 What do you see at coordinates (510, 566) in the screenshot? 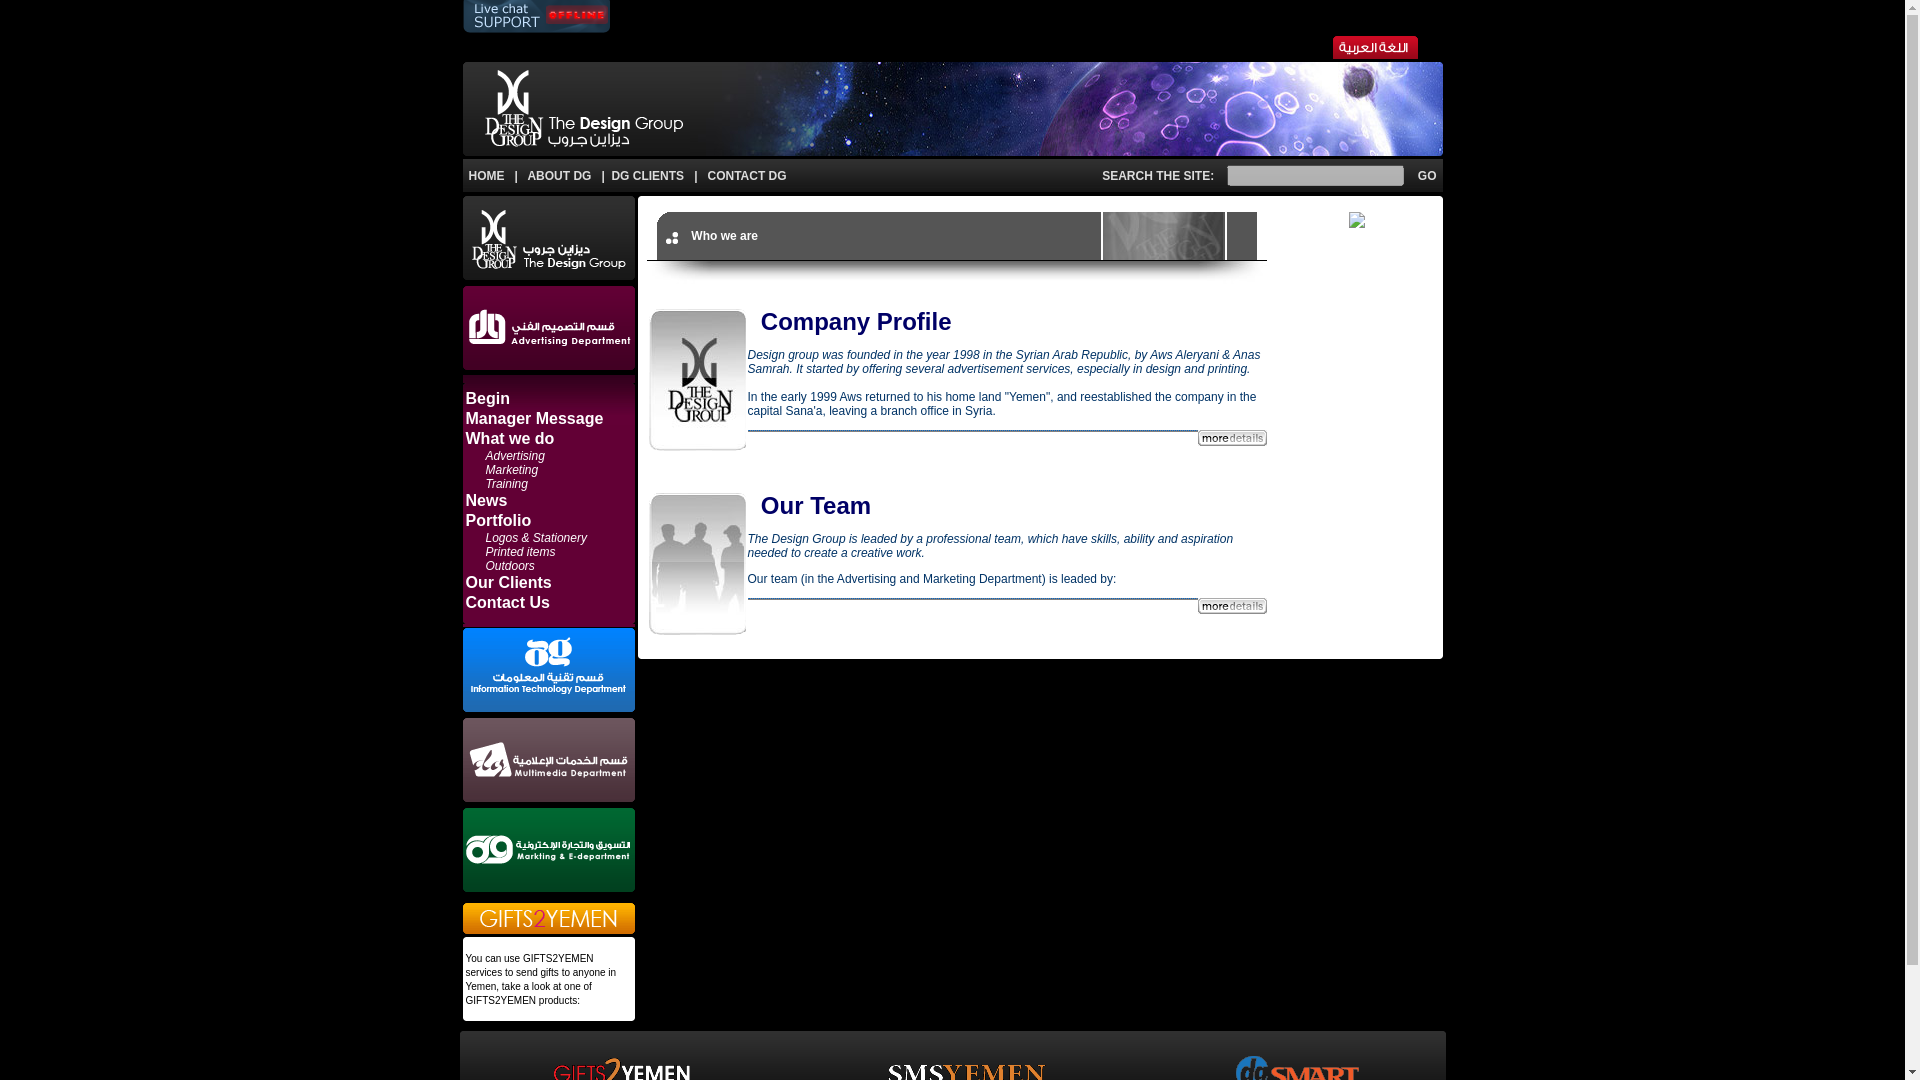
I see `Outdoors` at bounding box center [510, 566].